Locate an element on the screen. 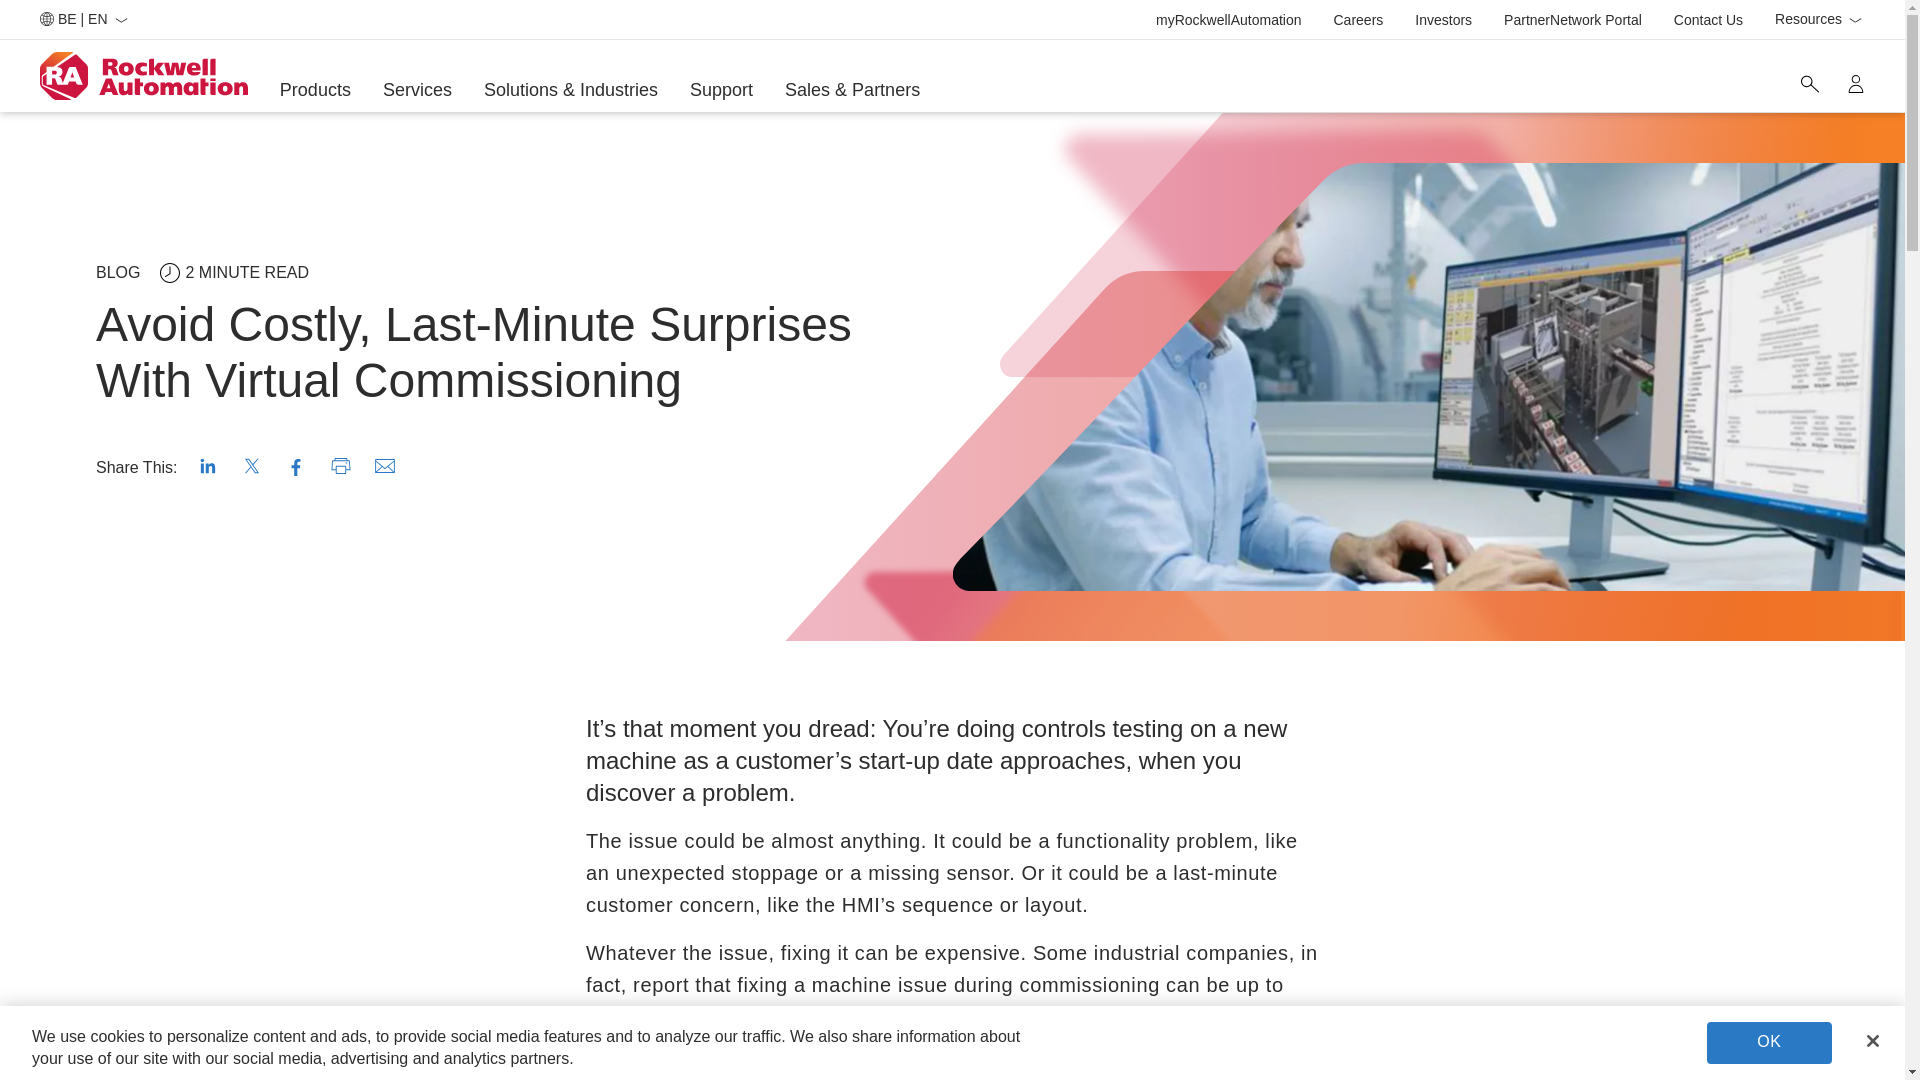 The width and height of the screenshot is (1920, 1080). myRockwellAutomation is located at coordinates (1854, 20).